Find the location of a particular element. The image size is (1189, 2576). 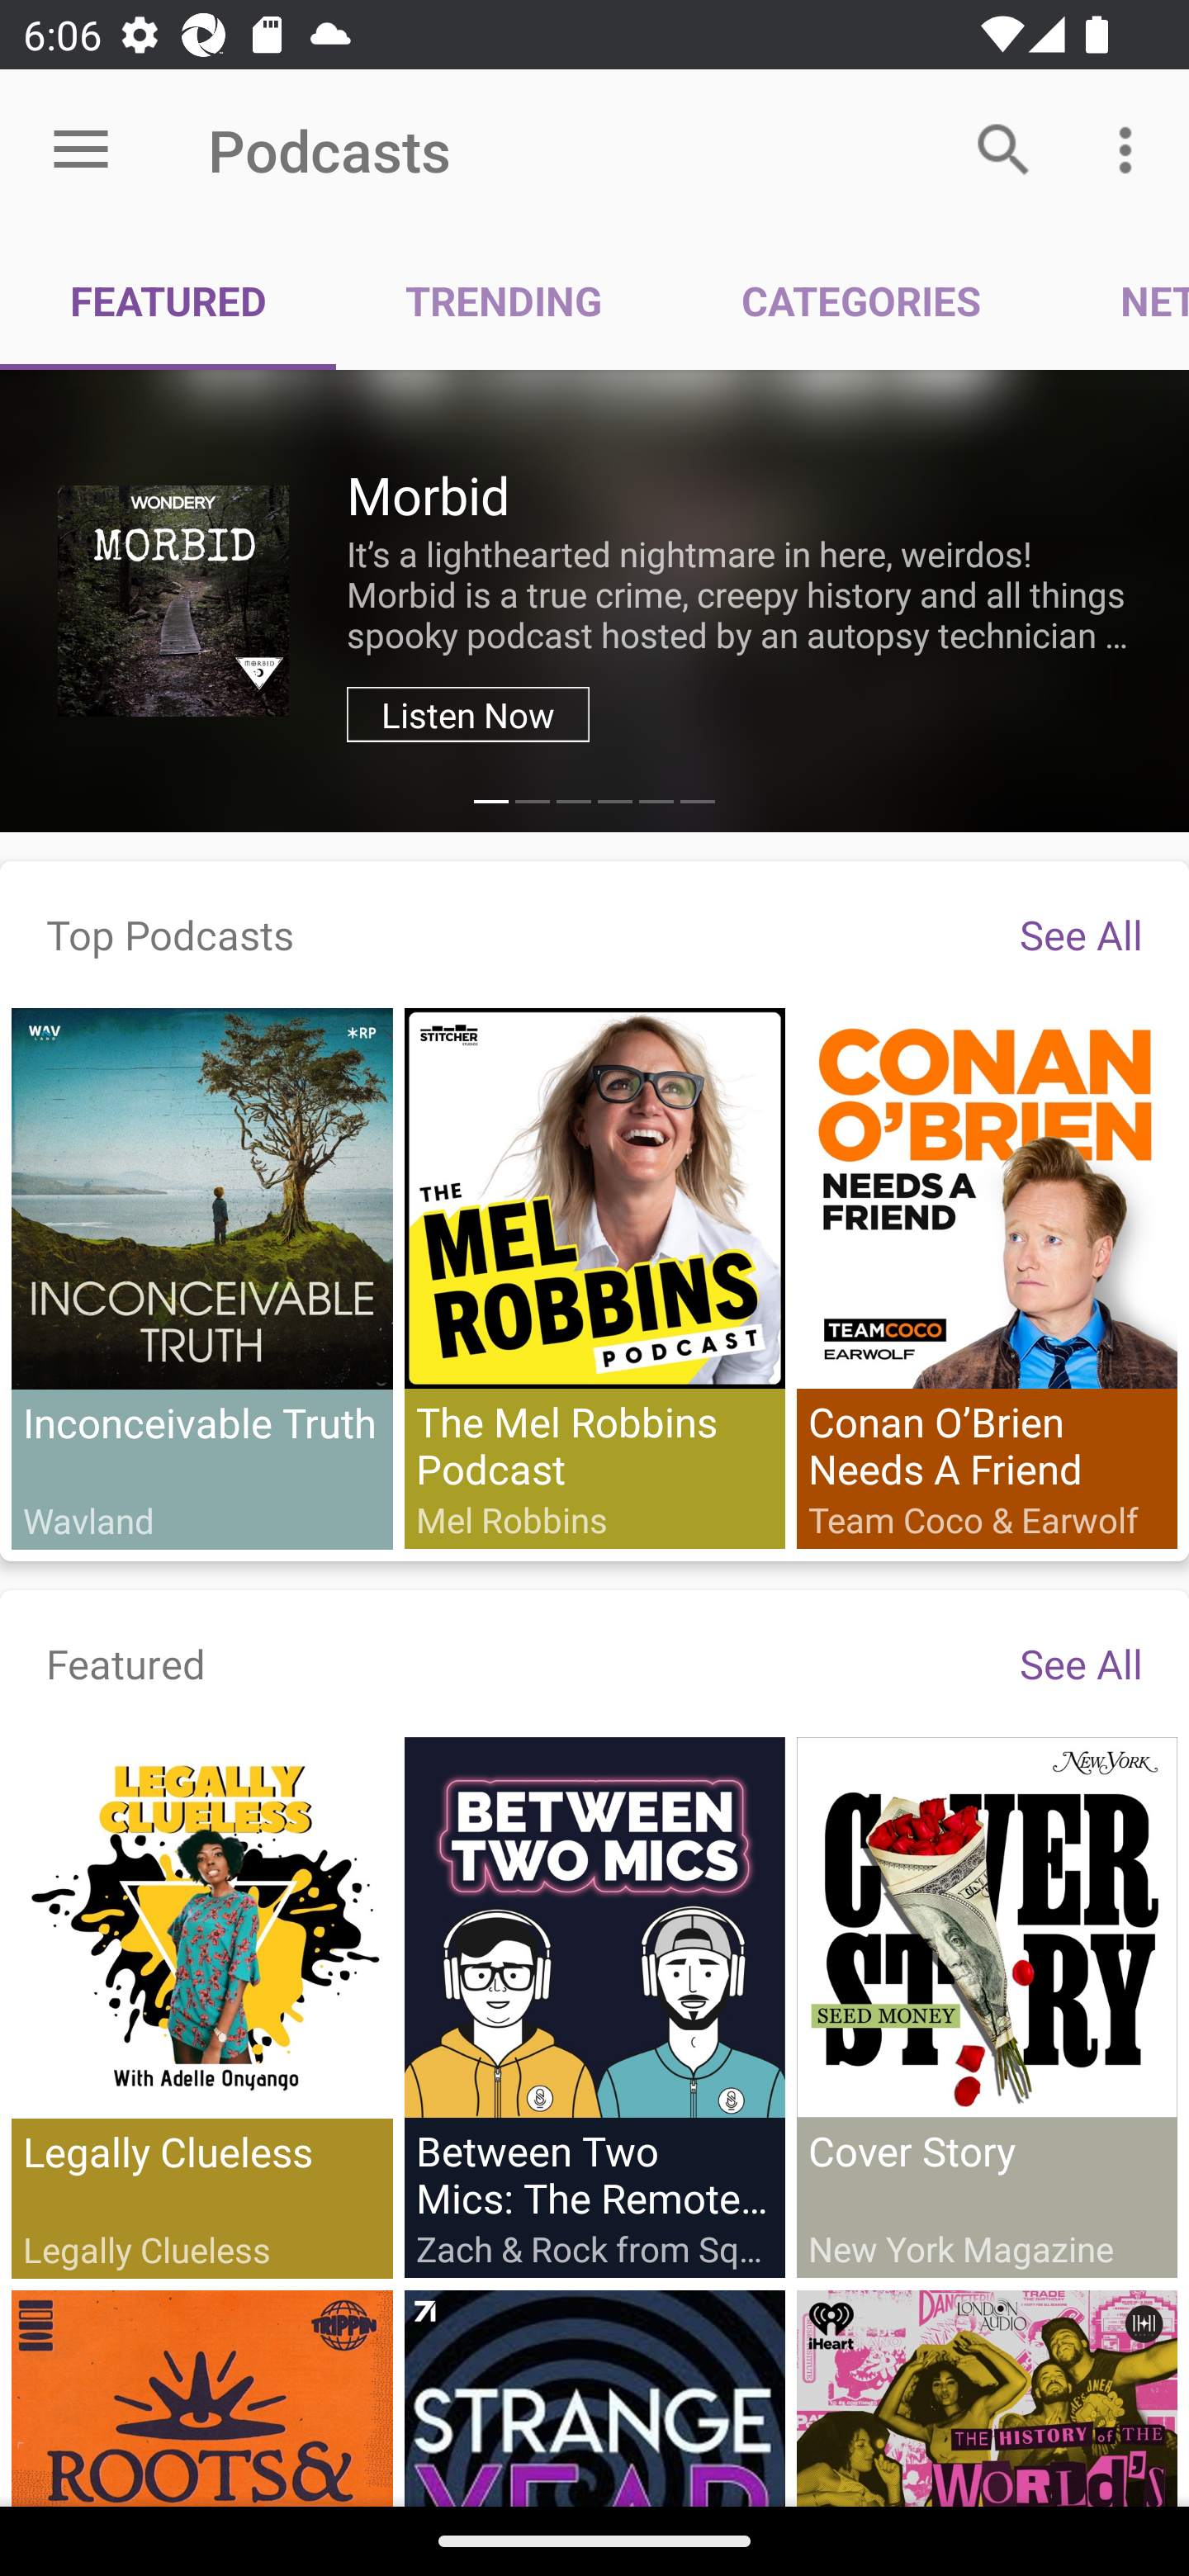

FEATURED is located at coordinates (168, 301).